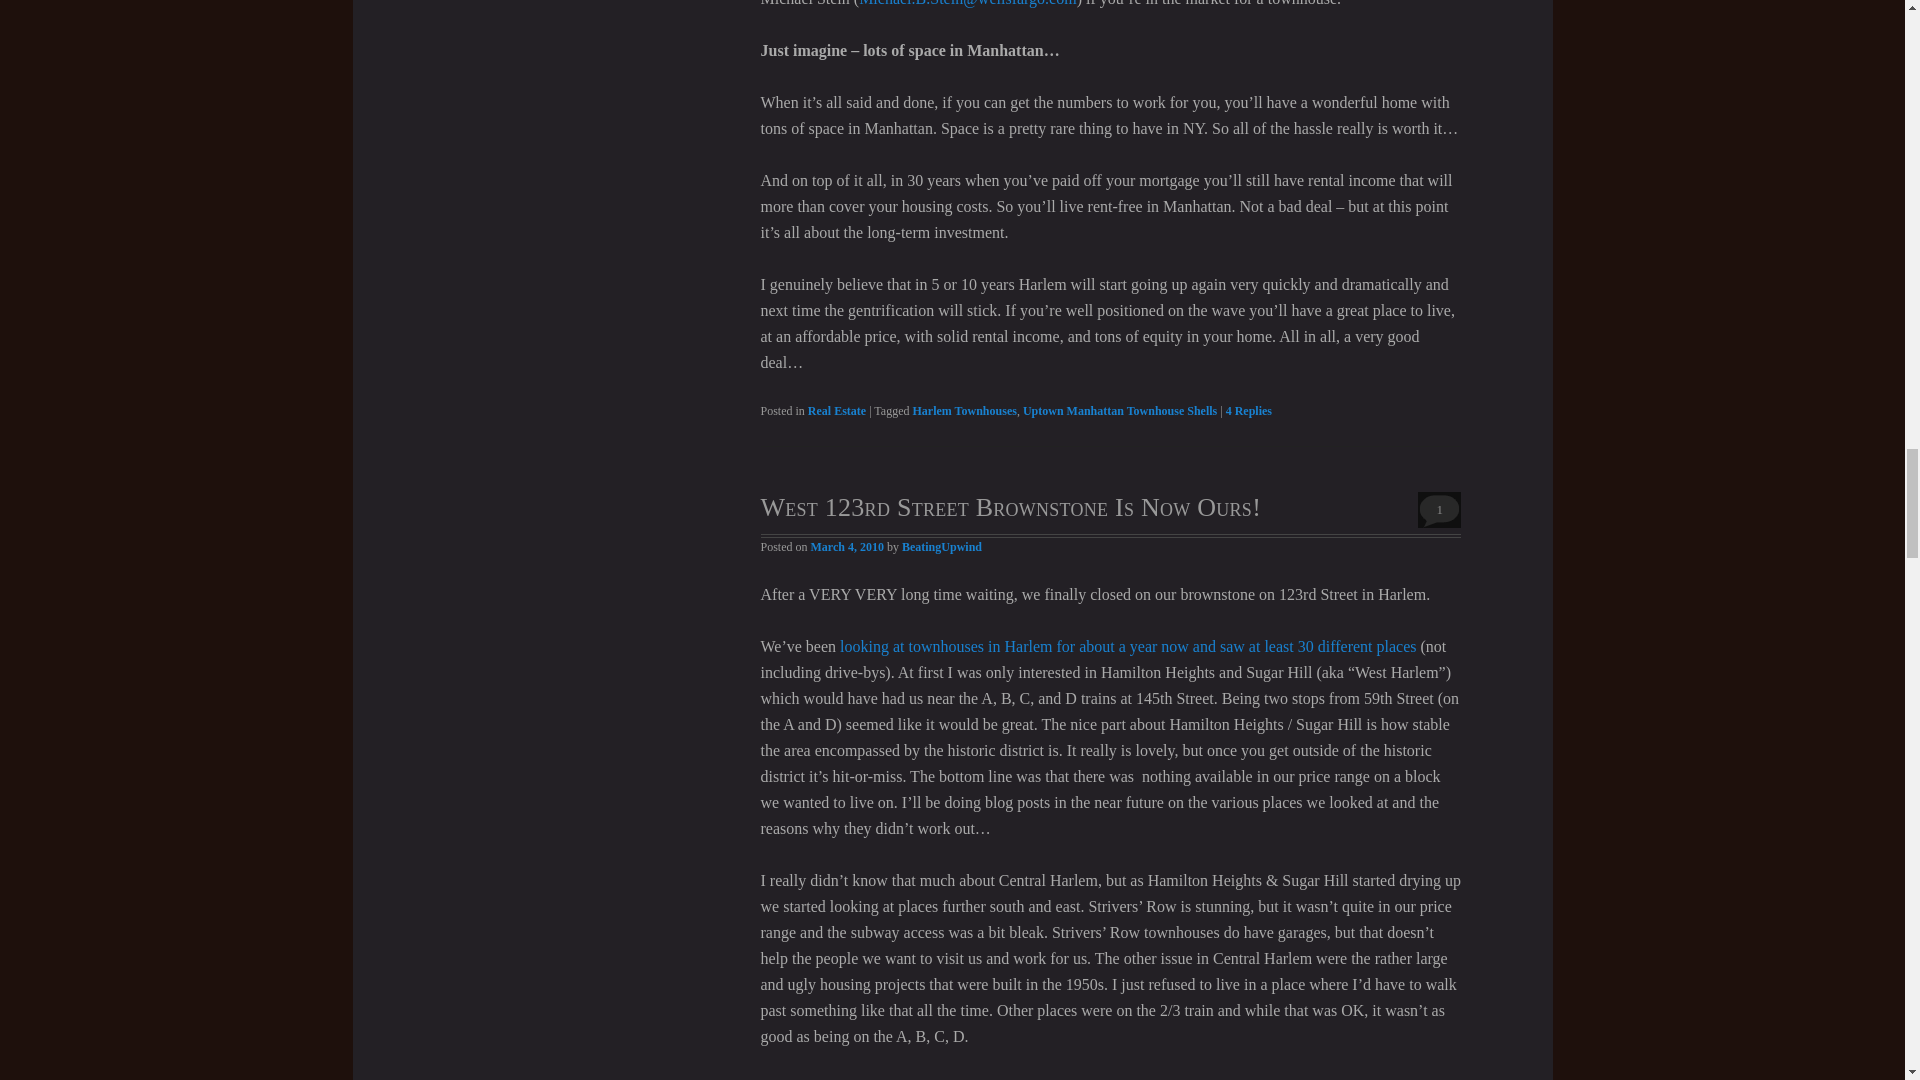 The image size is (1920, 1080). I want to click on West 123rd Street Brownstone Is Now Ours!, so click(1010, 506).